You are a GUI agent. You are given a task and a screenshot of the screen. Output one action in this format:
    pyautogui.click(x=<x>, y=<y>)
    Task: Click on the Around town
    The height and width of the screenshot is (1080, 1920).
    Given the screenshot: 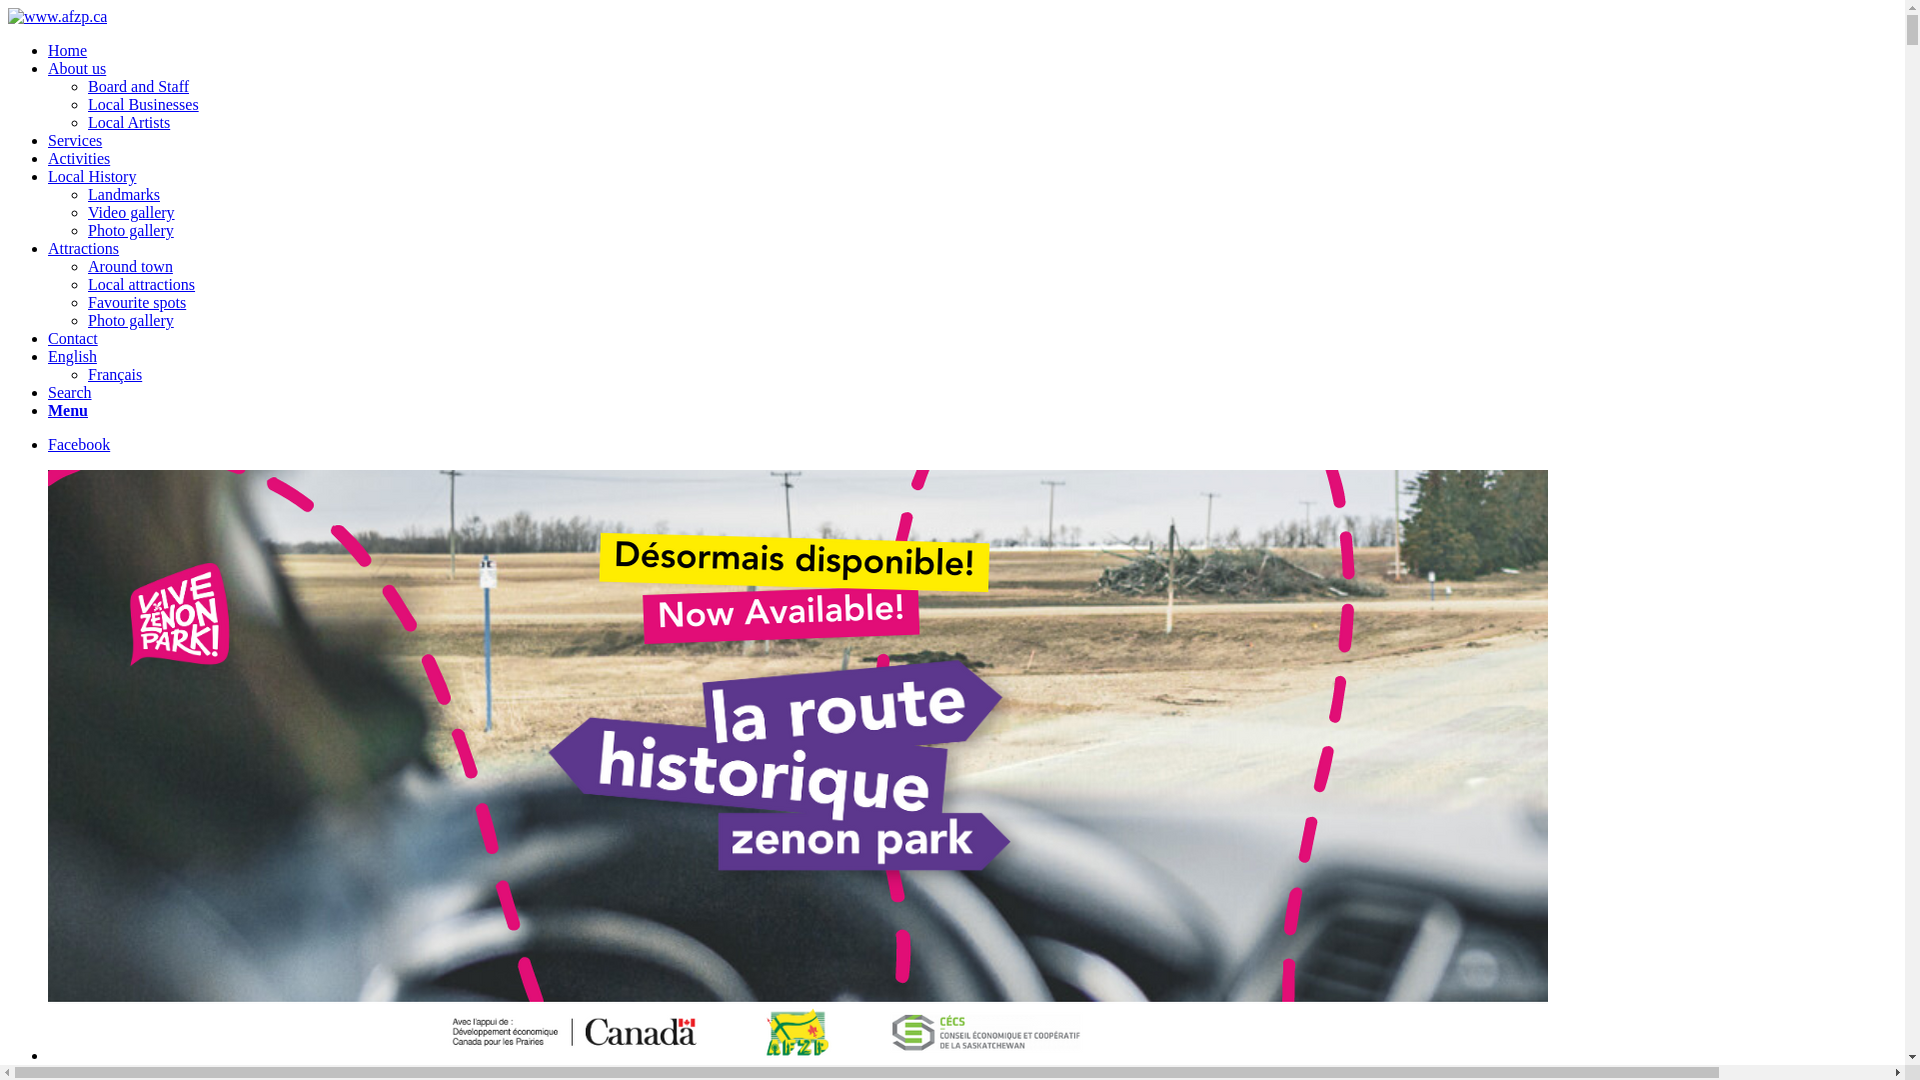 What is the action you would take?
    pyautogui.click(x=130, y=266)
    